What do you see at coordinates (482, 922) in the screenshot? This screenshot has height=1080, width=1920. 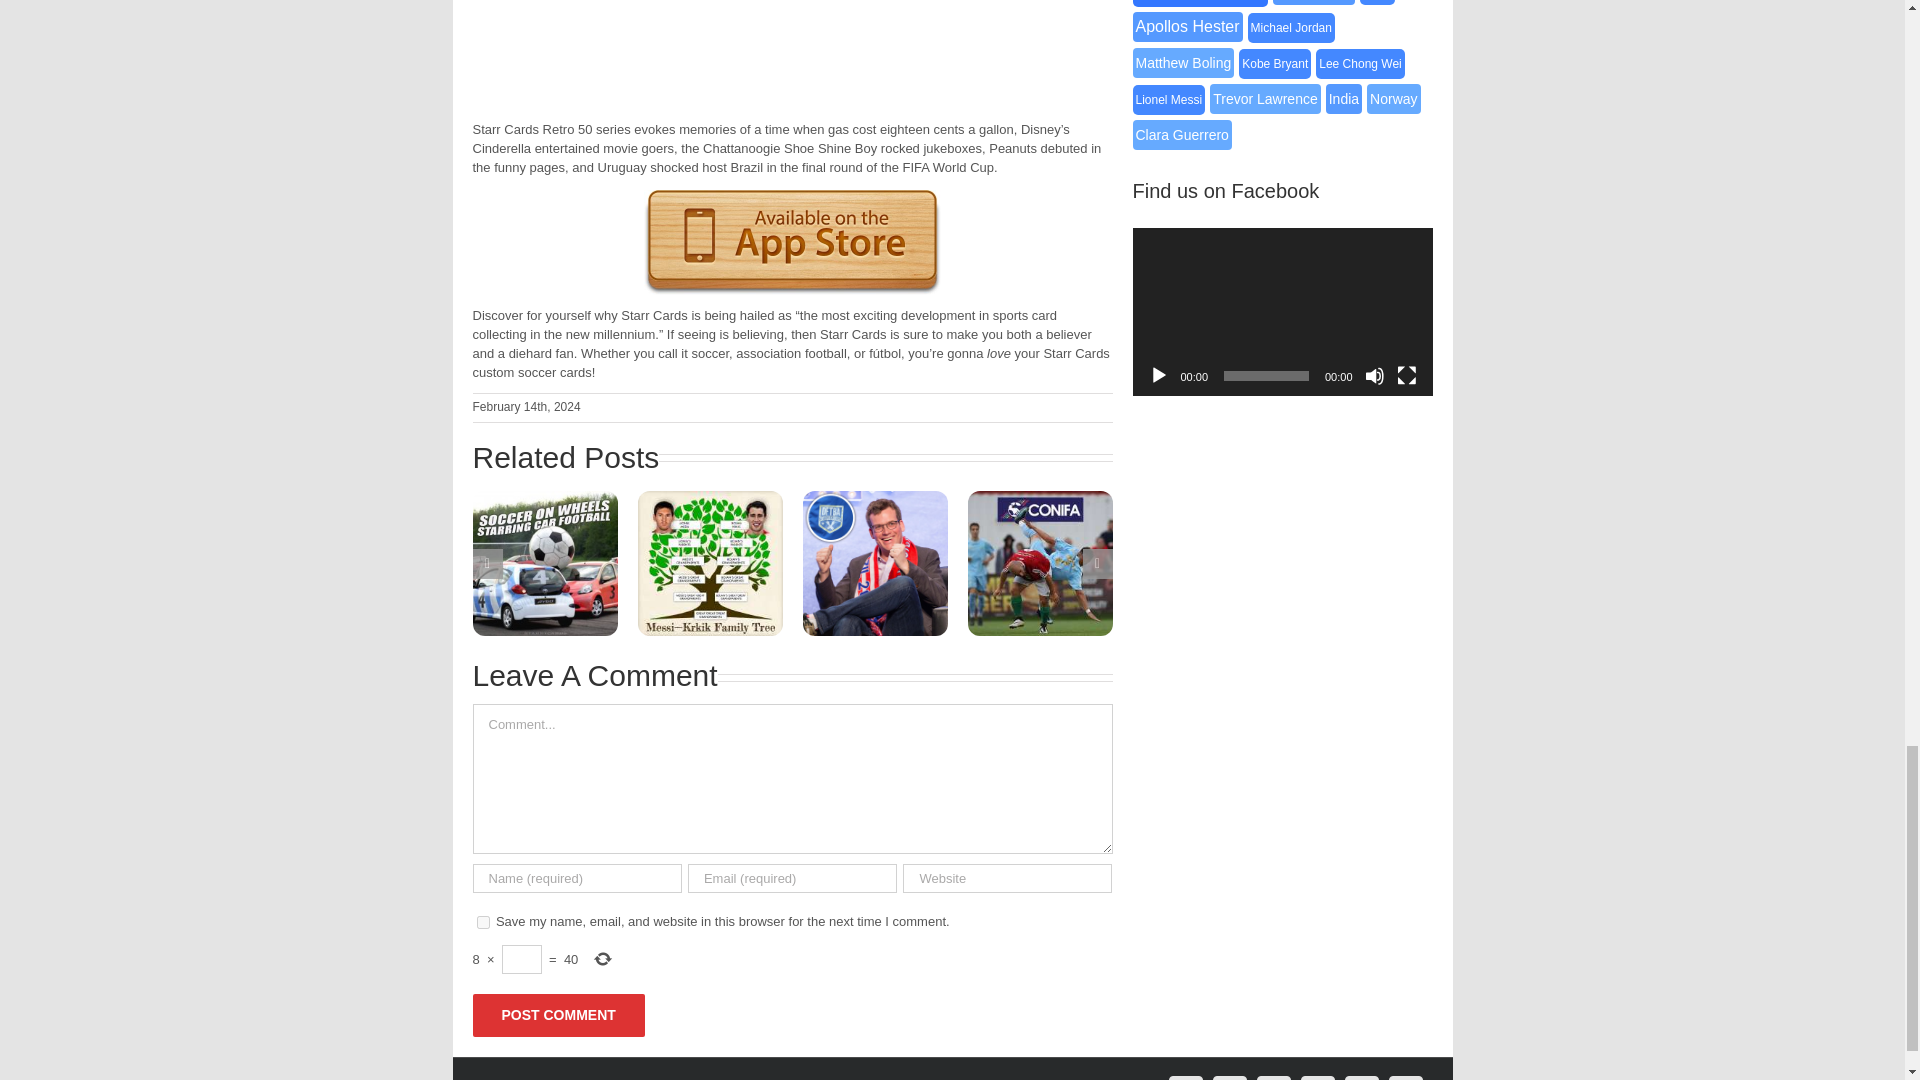 I see `yes` at bounding box center [482, 922].